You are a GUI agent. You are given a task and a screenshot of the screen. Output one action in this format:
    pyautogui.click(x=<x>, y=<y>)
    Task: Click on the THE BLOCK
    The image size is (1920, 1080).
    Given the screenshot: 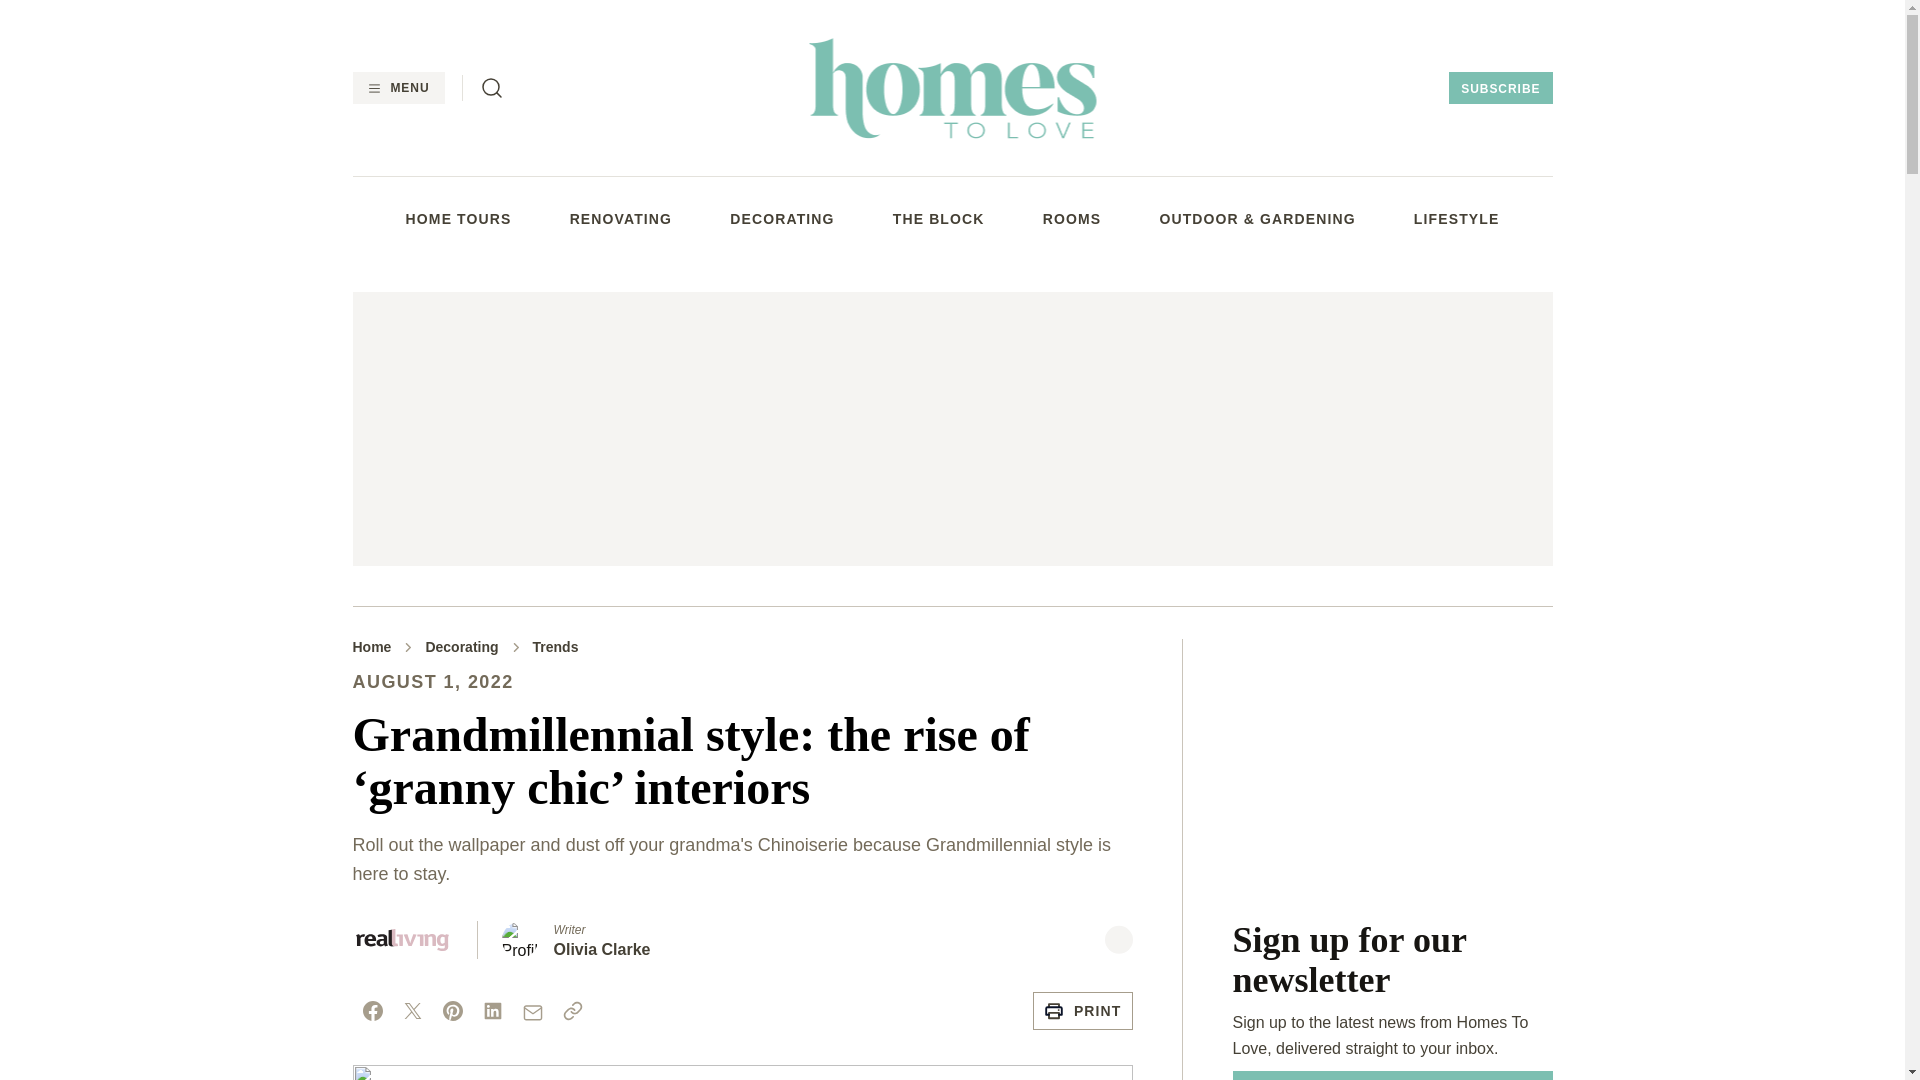 What is the action you would take?
    pyautogui.click(x=938, y=218)
    